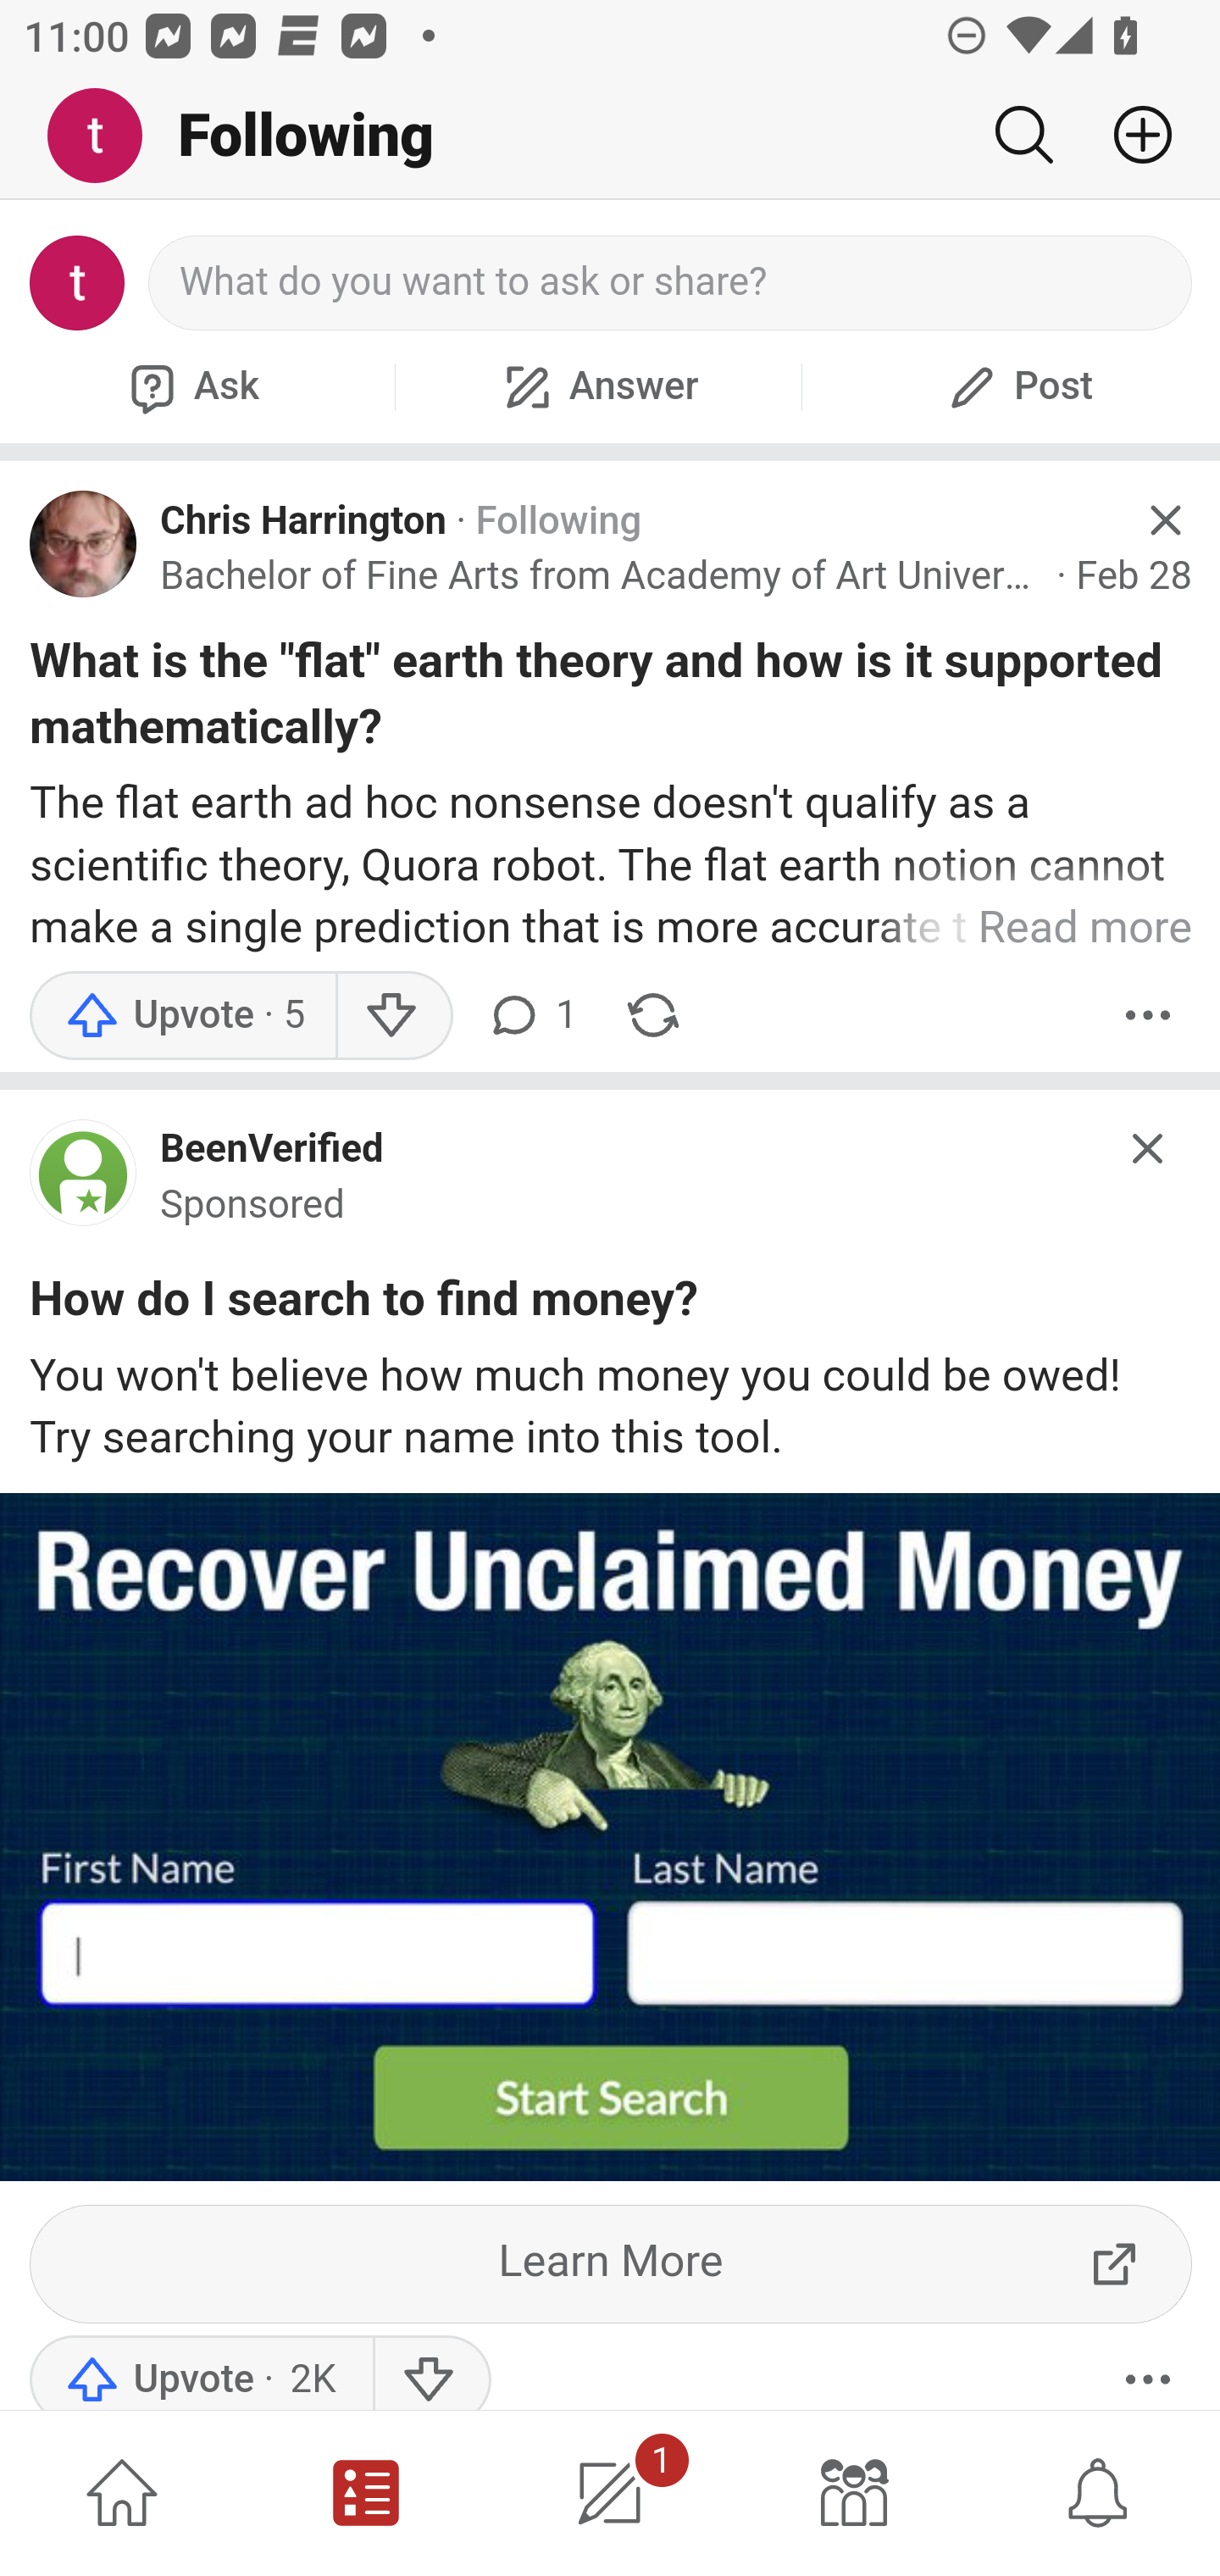  I want to click on Ask, so click(191, 386).